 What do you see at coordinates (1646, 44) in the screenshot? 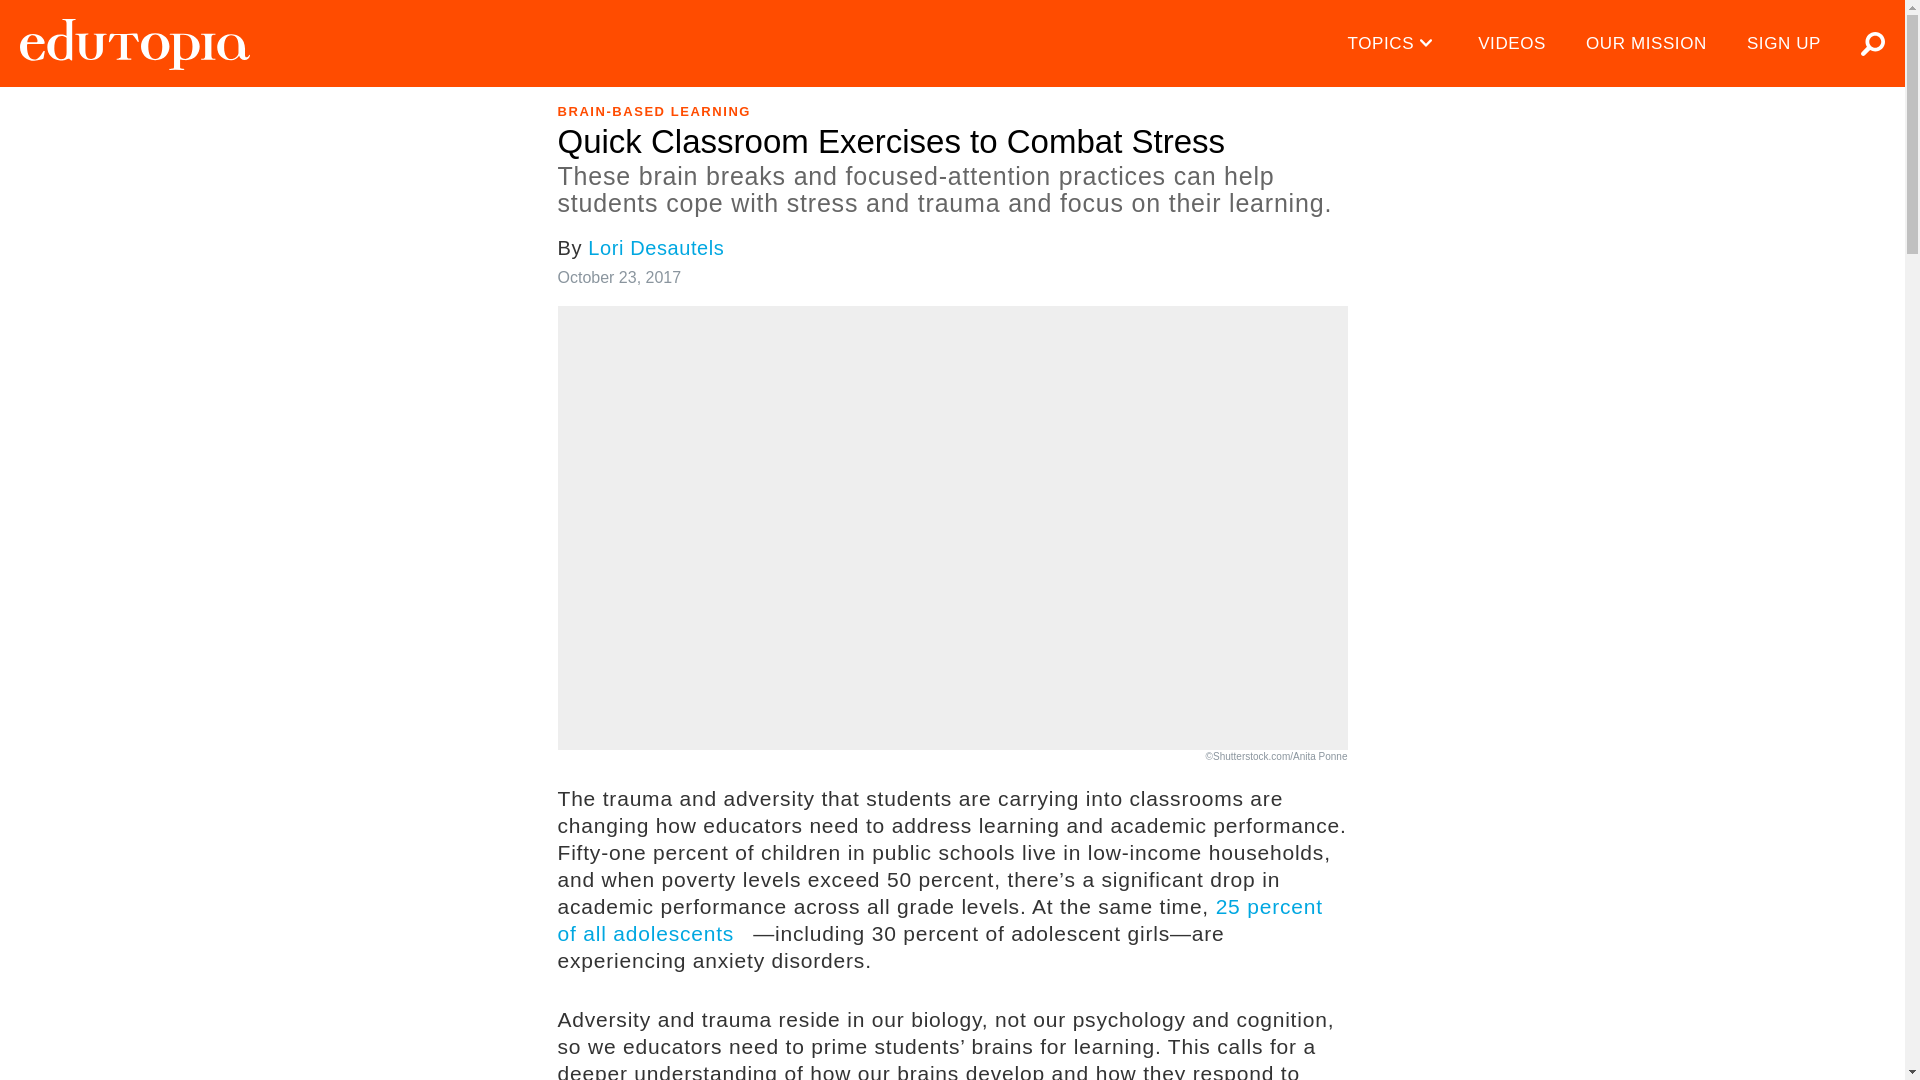
I see `OUR MISSION` at bounding box center [1646, 44].